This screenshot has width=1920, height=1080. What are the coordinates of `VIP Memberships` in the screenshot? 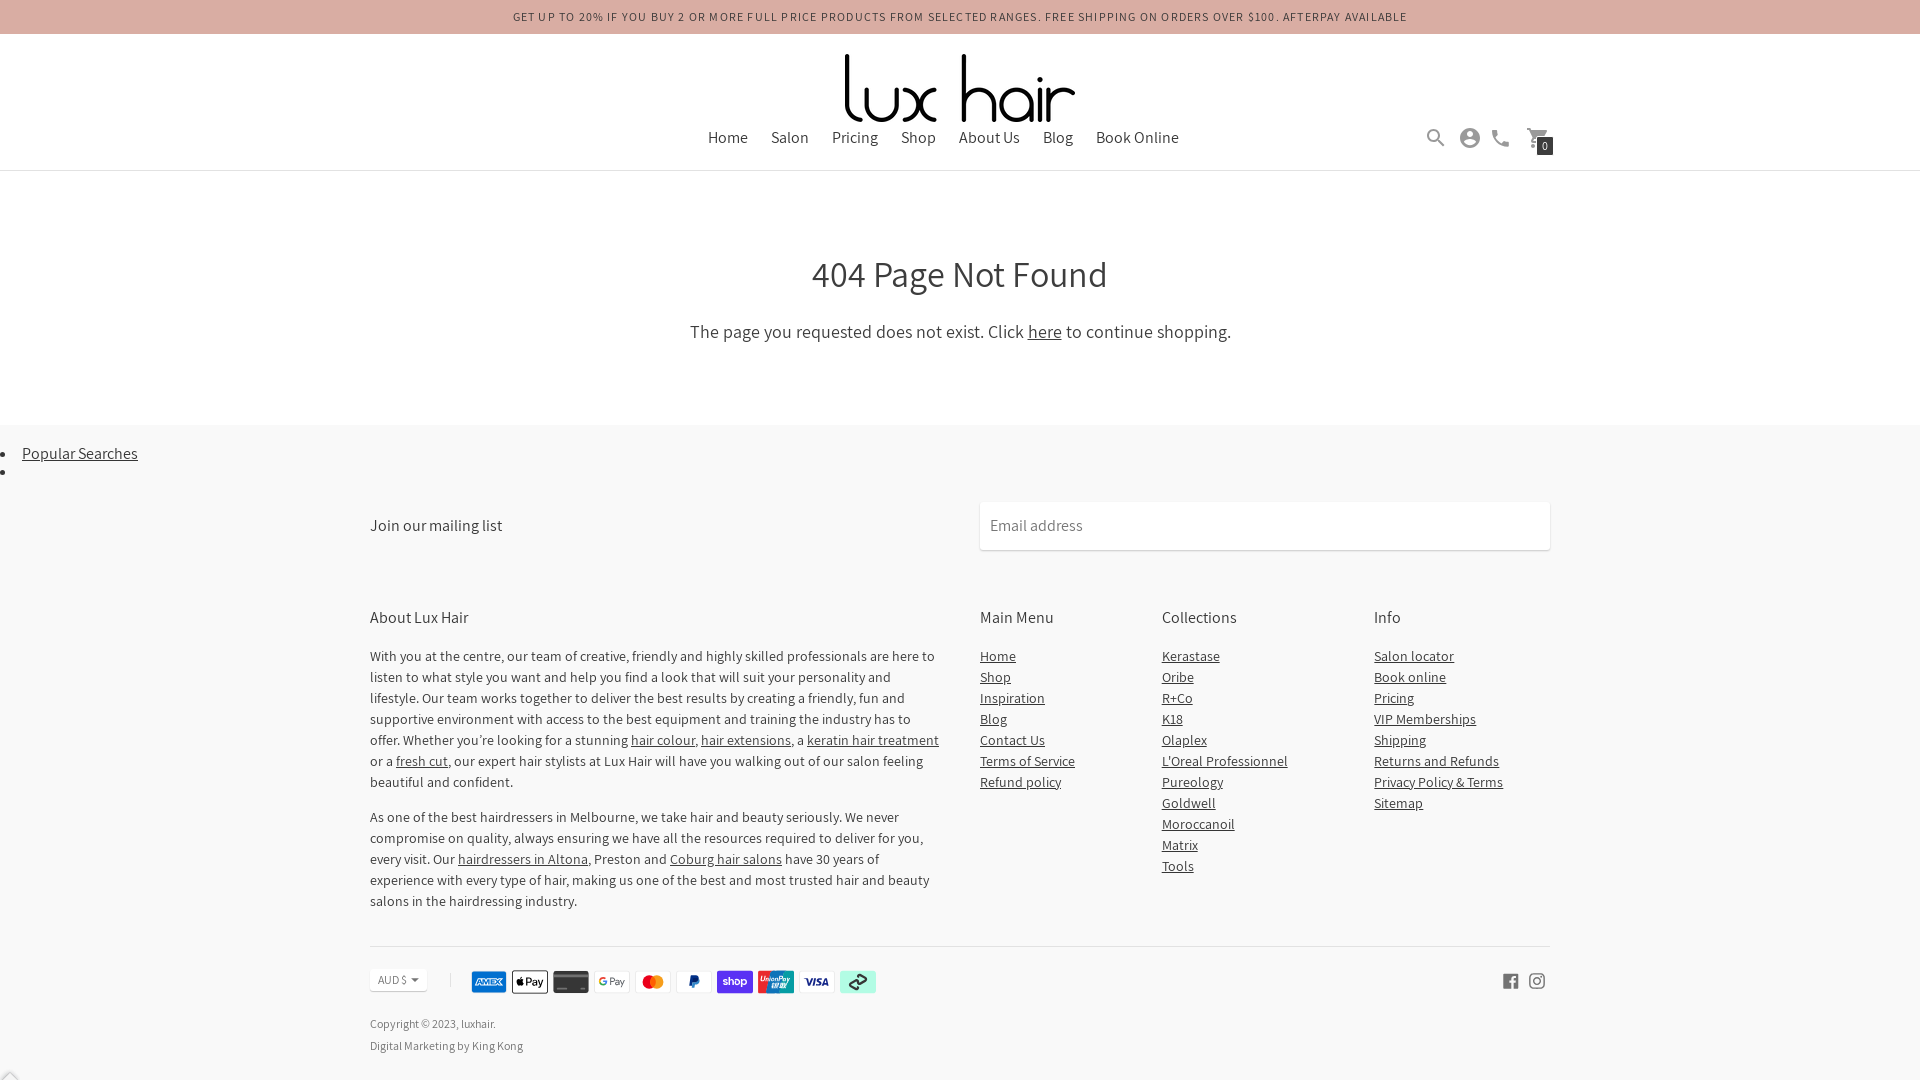 It's located at (1425, 719).